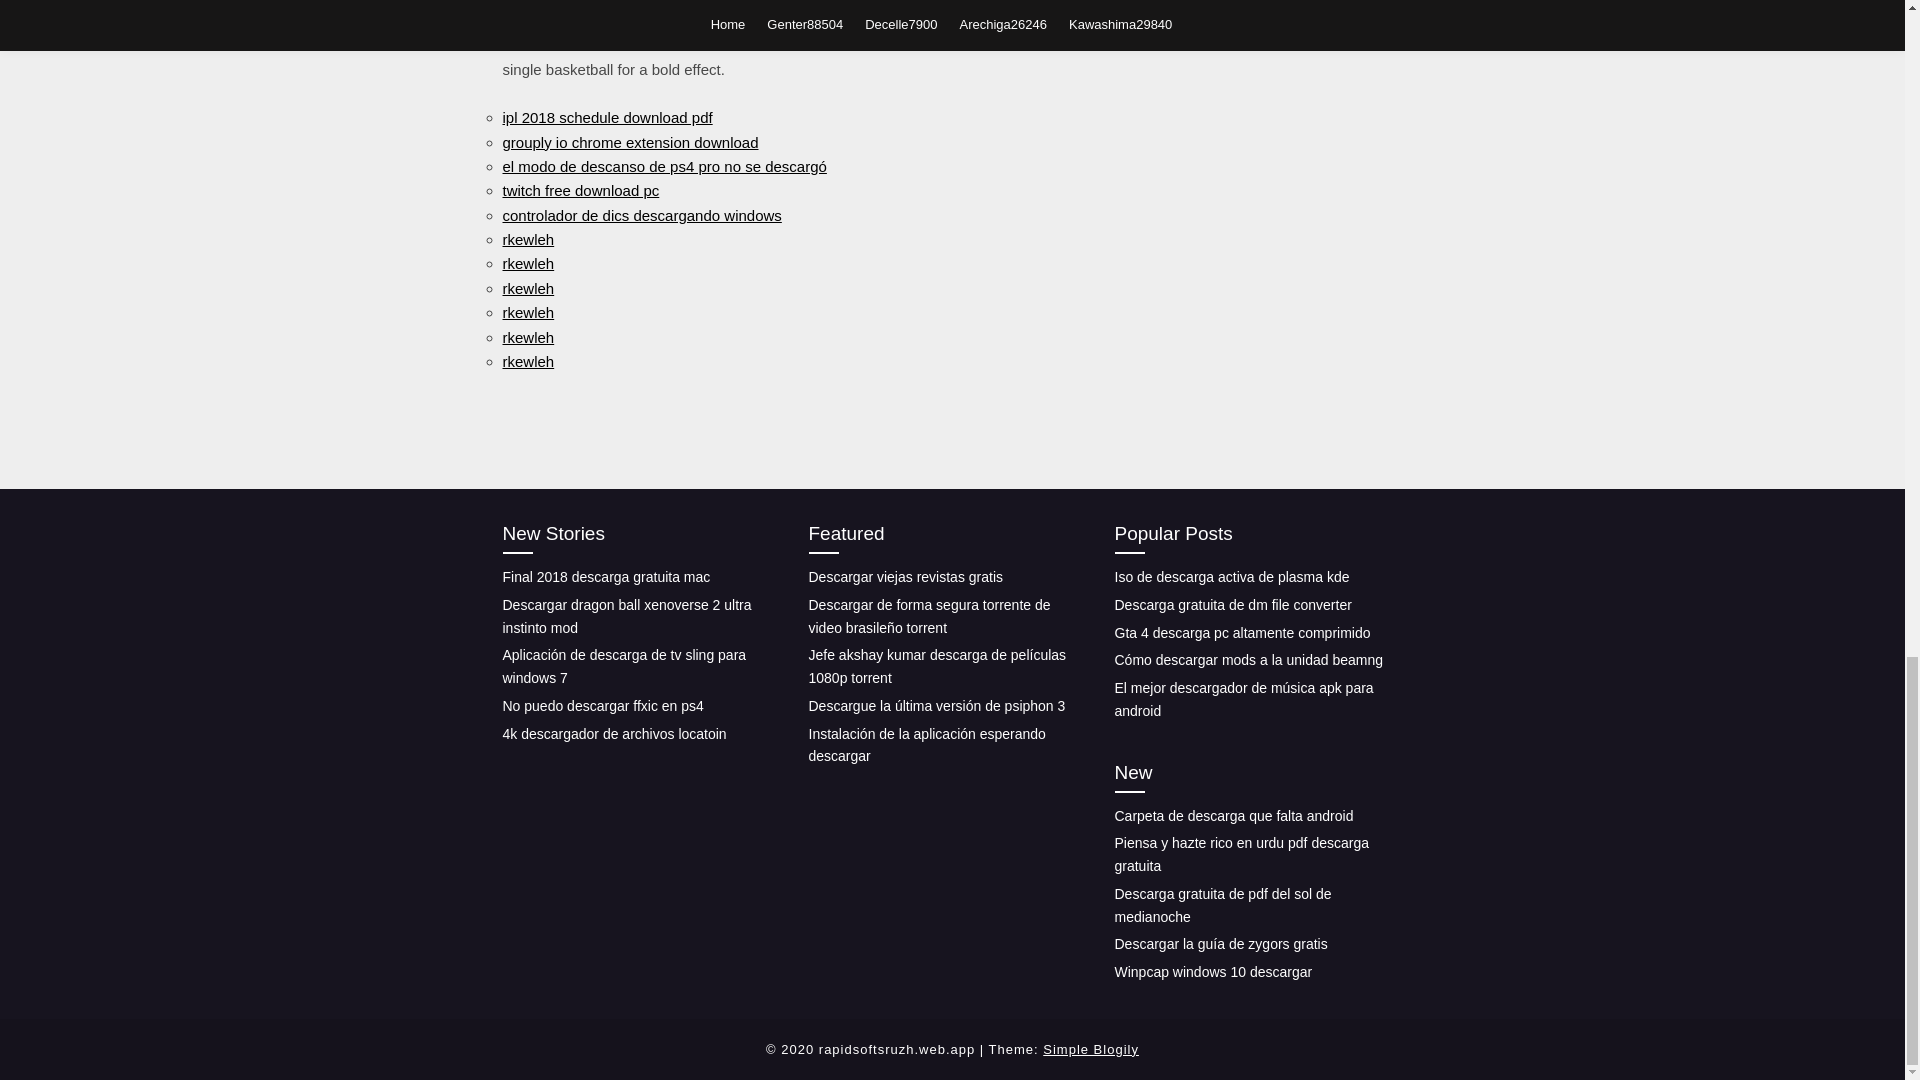  What do you see at coordinates (1233, 814) in the screenshot?
I see `Carpeta de descarga que falta android` at bounding box center [1233, 814].